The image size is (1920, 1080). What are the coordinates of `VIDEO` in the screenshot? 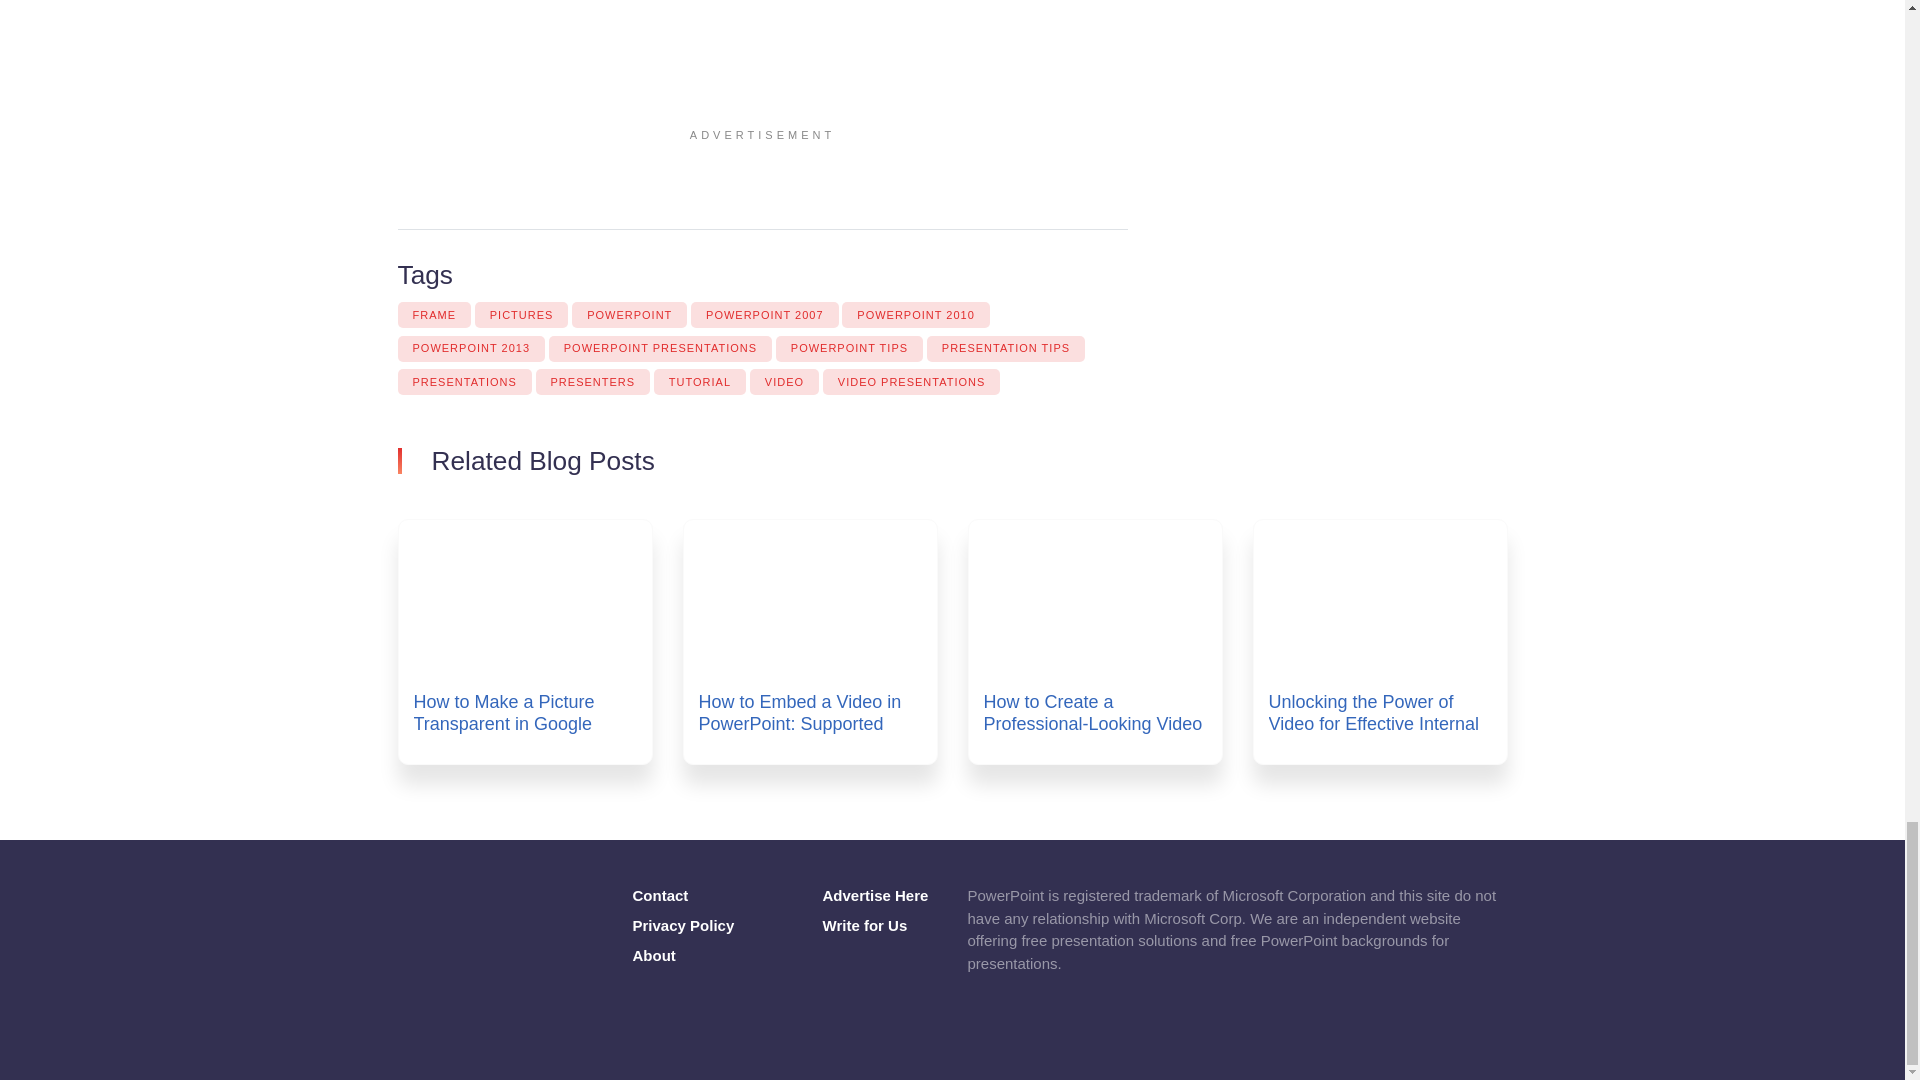 It's located at (784, 382).